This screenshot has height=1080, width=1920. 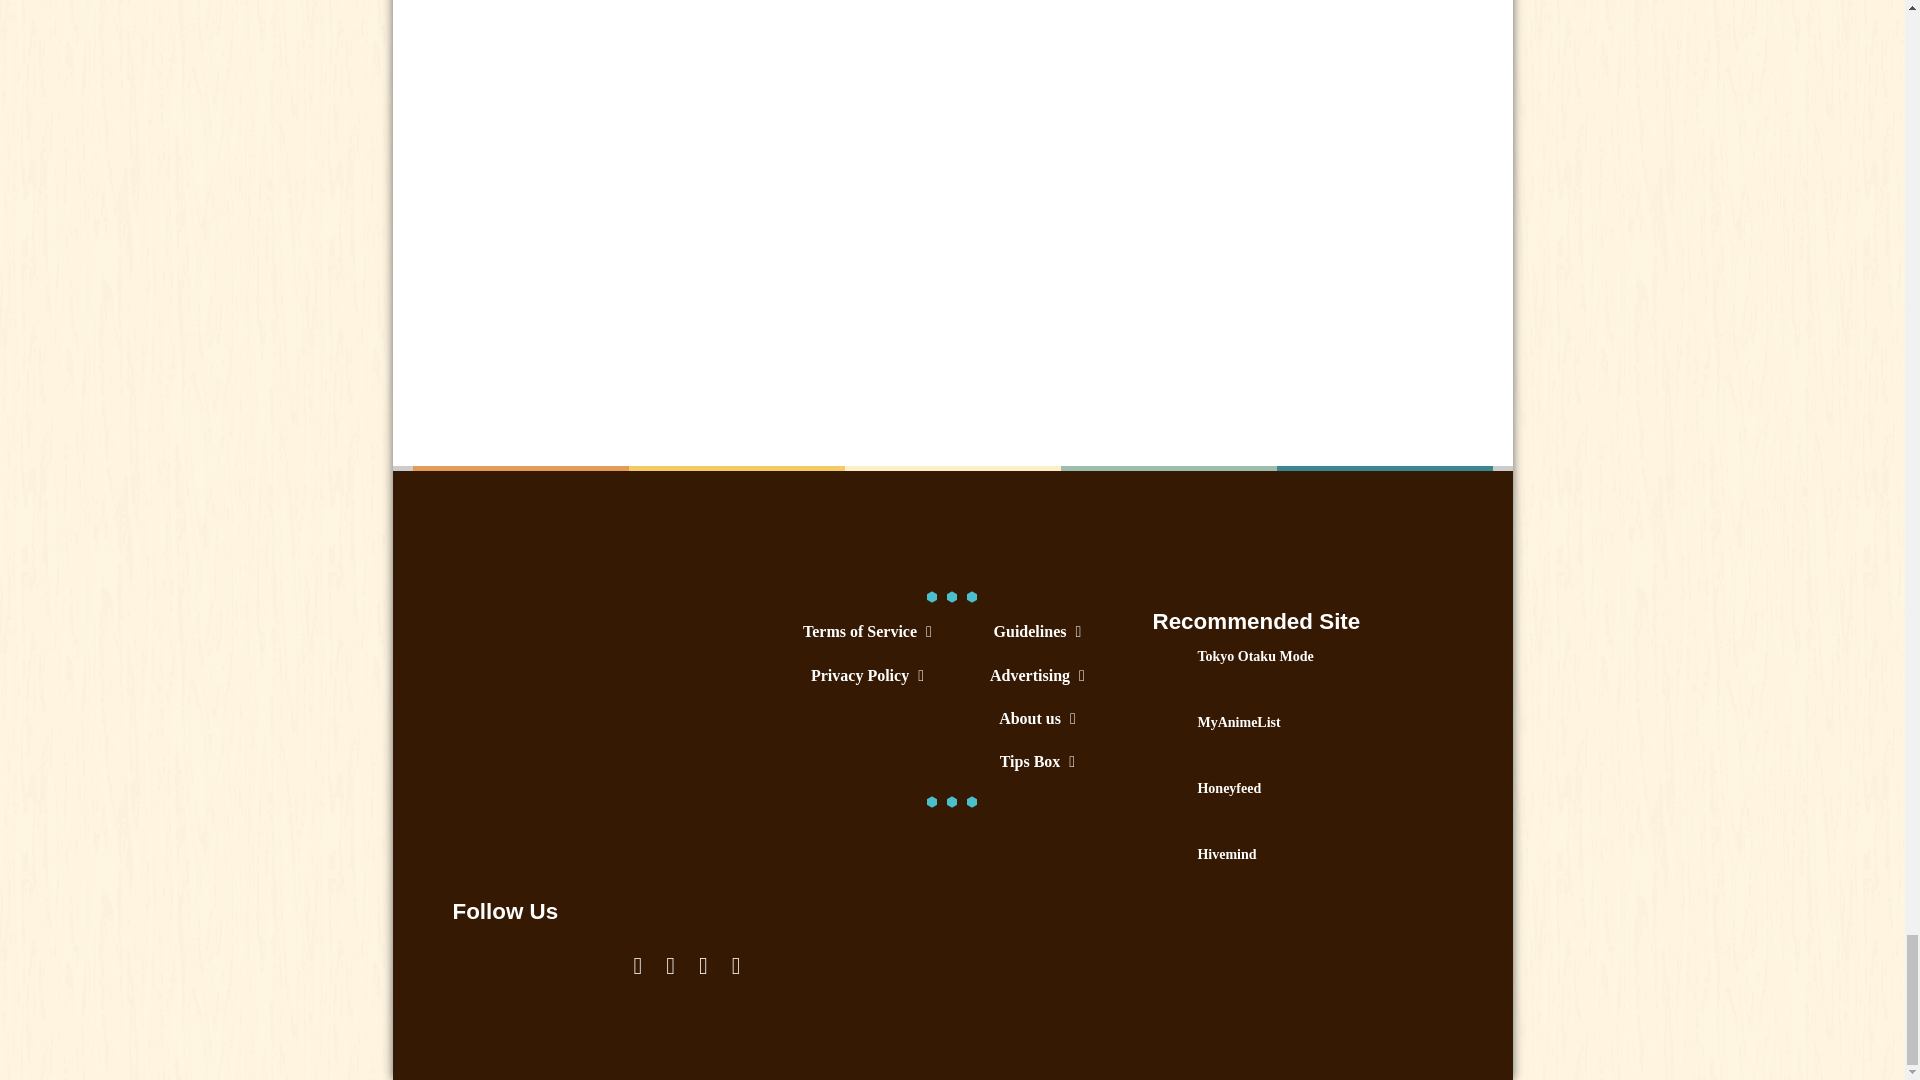 What do you see at coordinates (866, 675) in the screenshot?
I see `Privacy Policy` at bounding box center [866, 675].